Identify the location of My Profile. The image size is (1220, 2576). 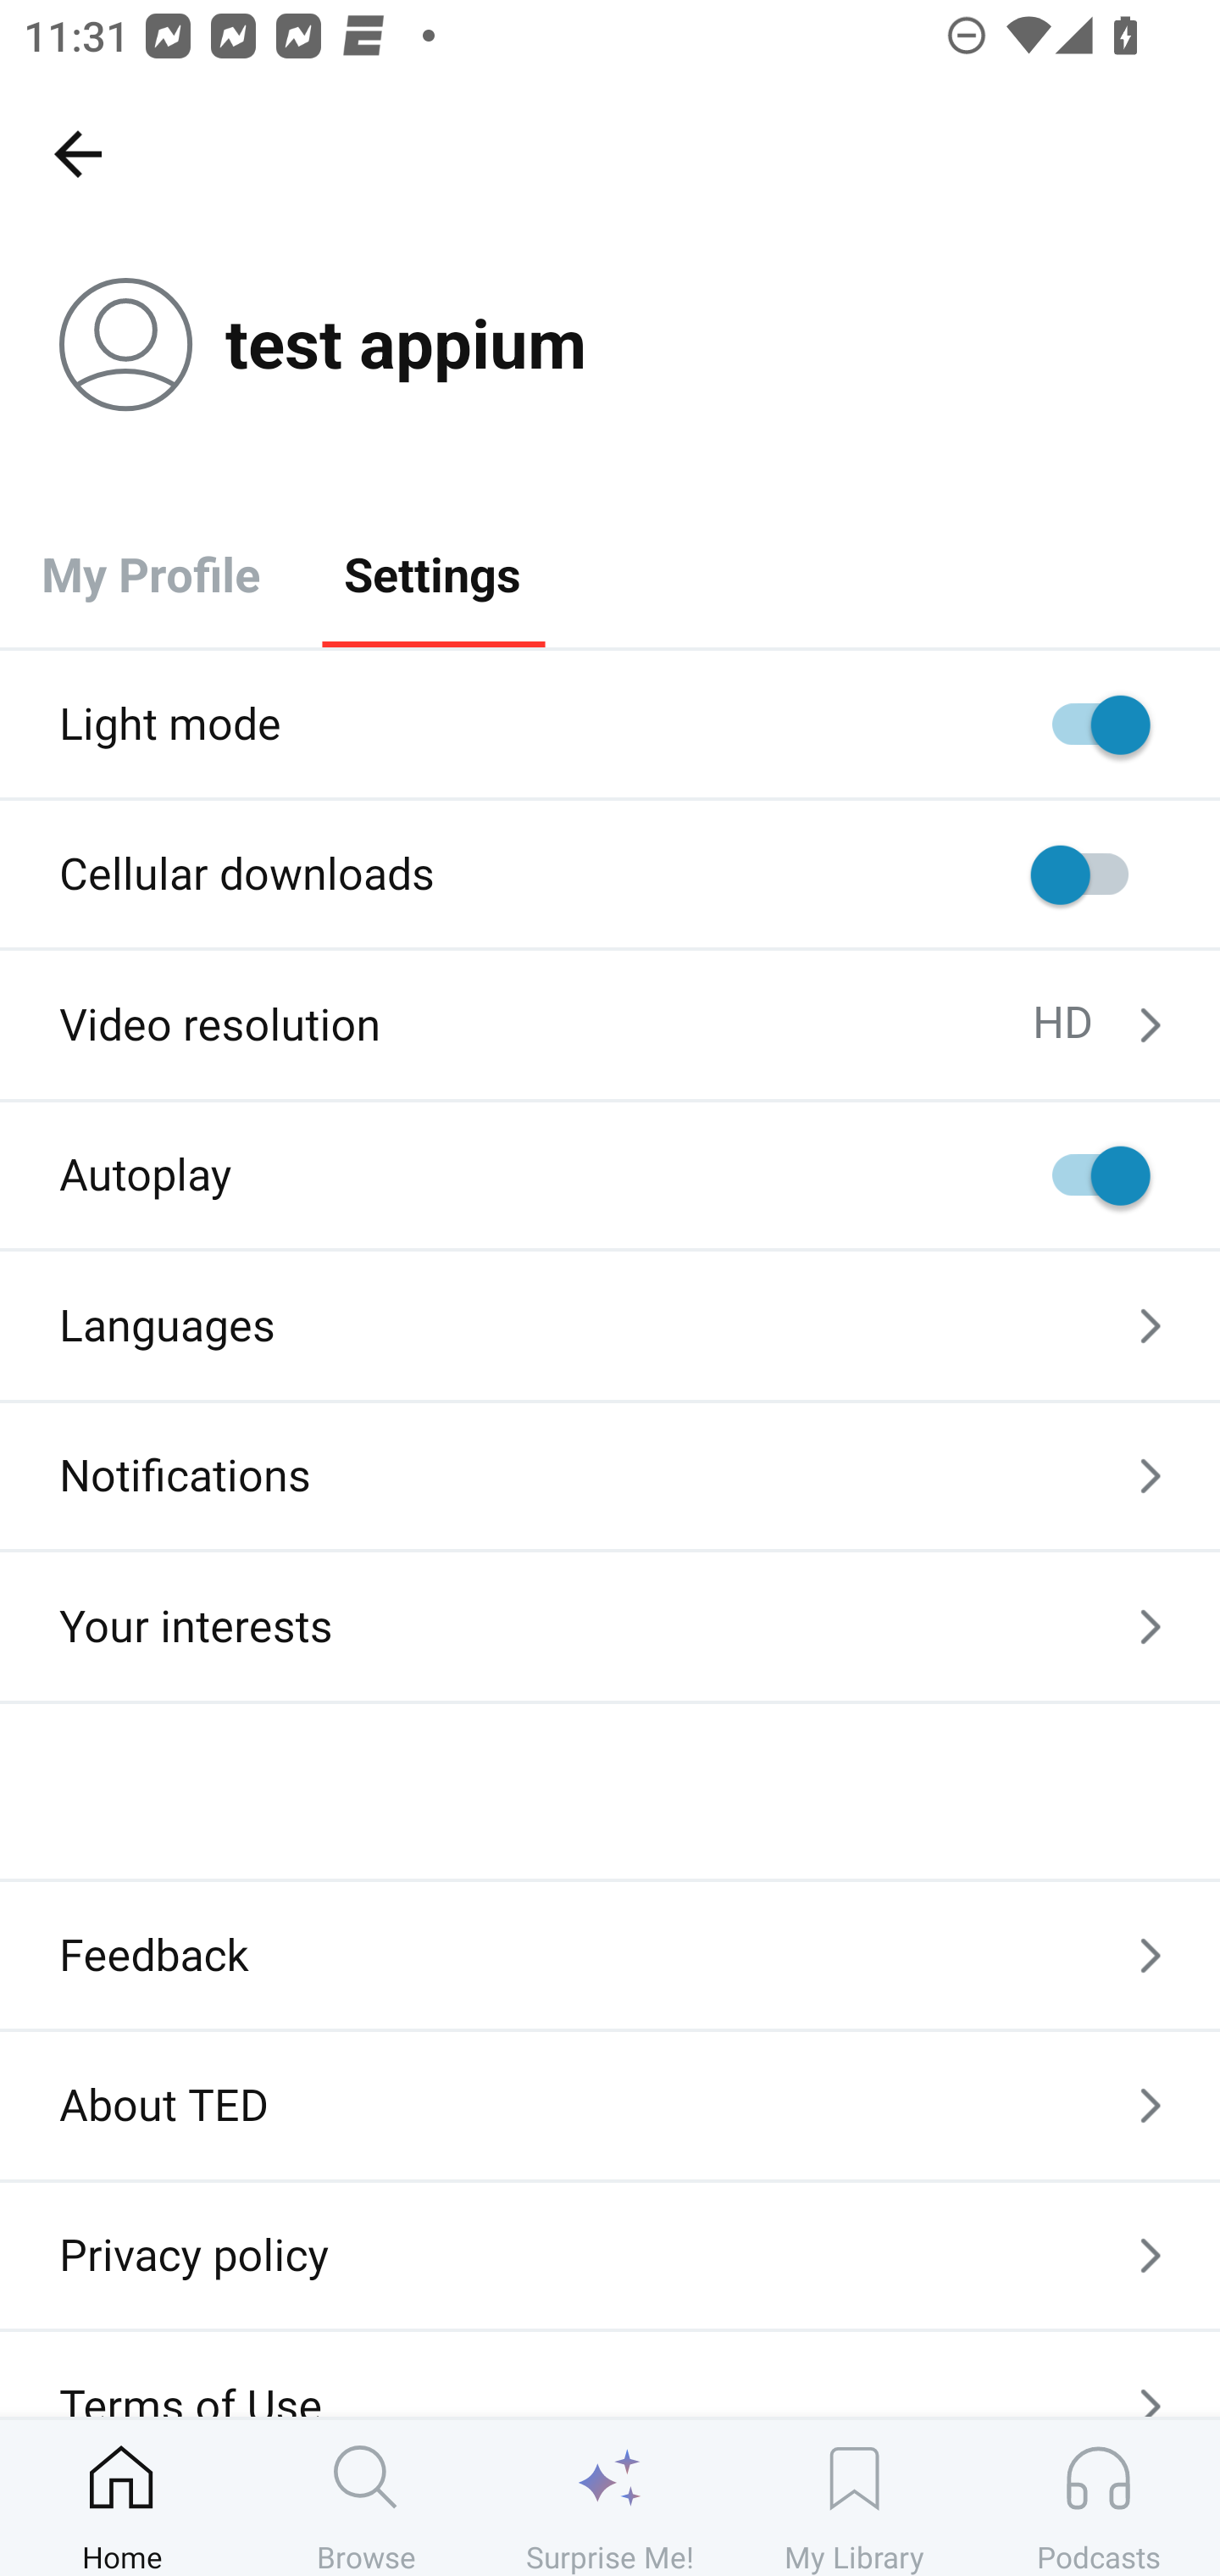
(151, 573).